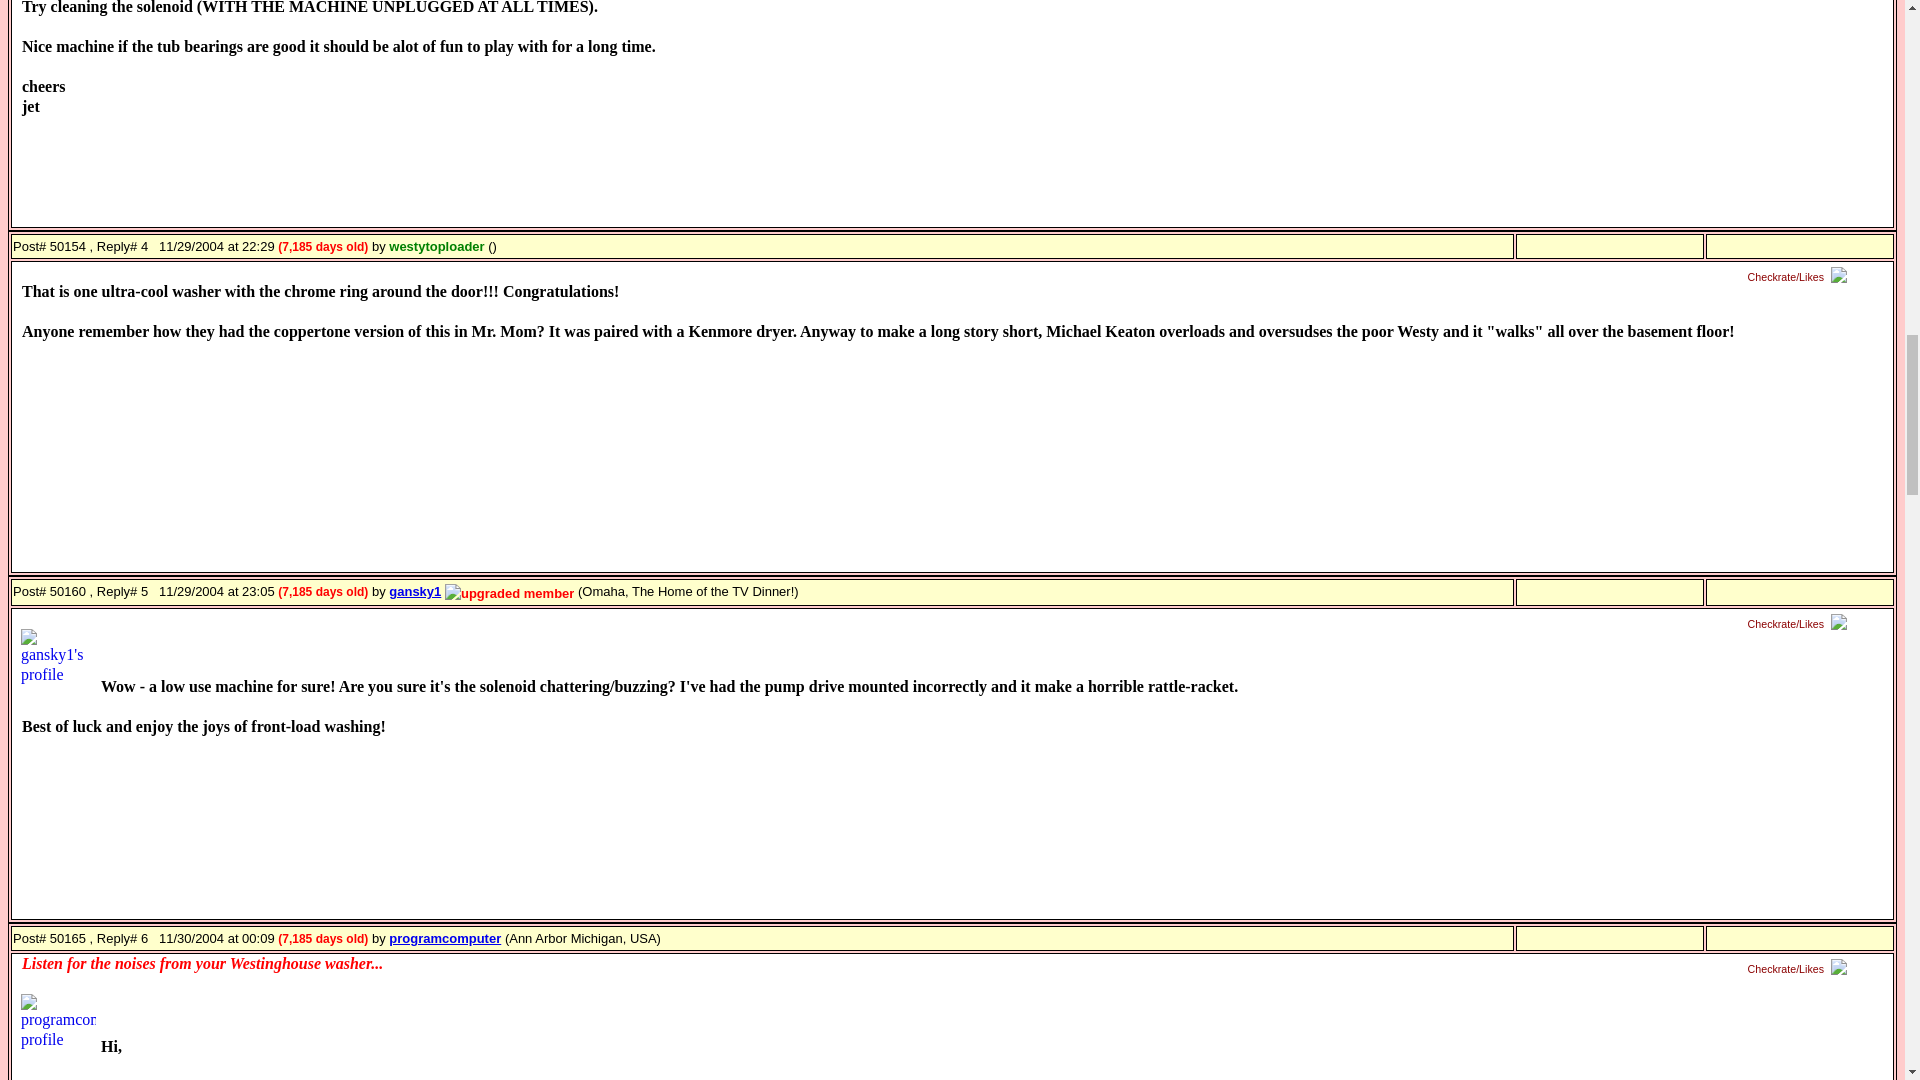 This screenshot has width=1920, height=1080. What do you see at coordinates (1800, 624) in the screenshot?
I see `You must be logged in to checkrate posts` at bounding box center [1800, 624].